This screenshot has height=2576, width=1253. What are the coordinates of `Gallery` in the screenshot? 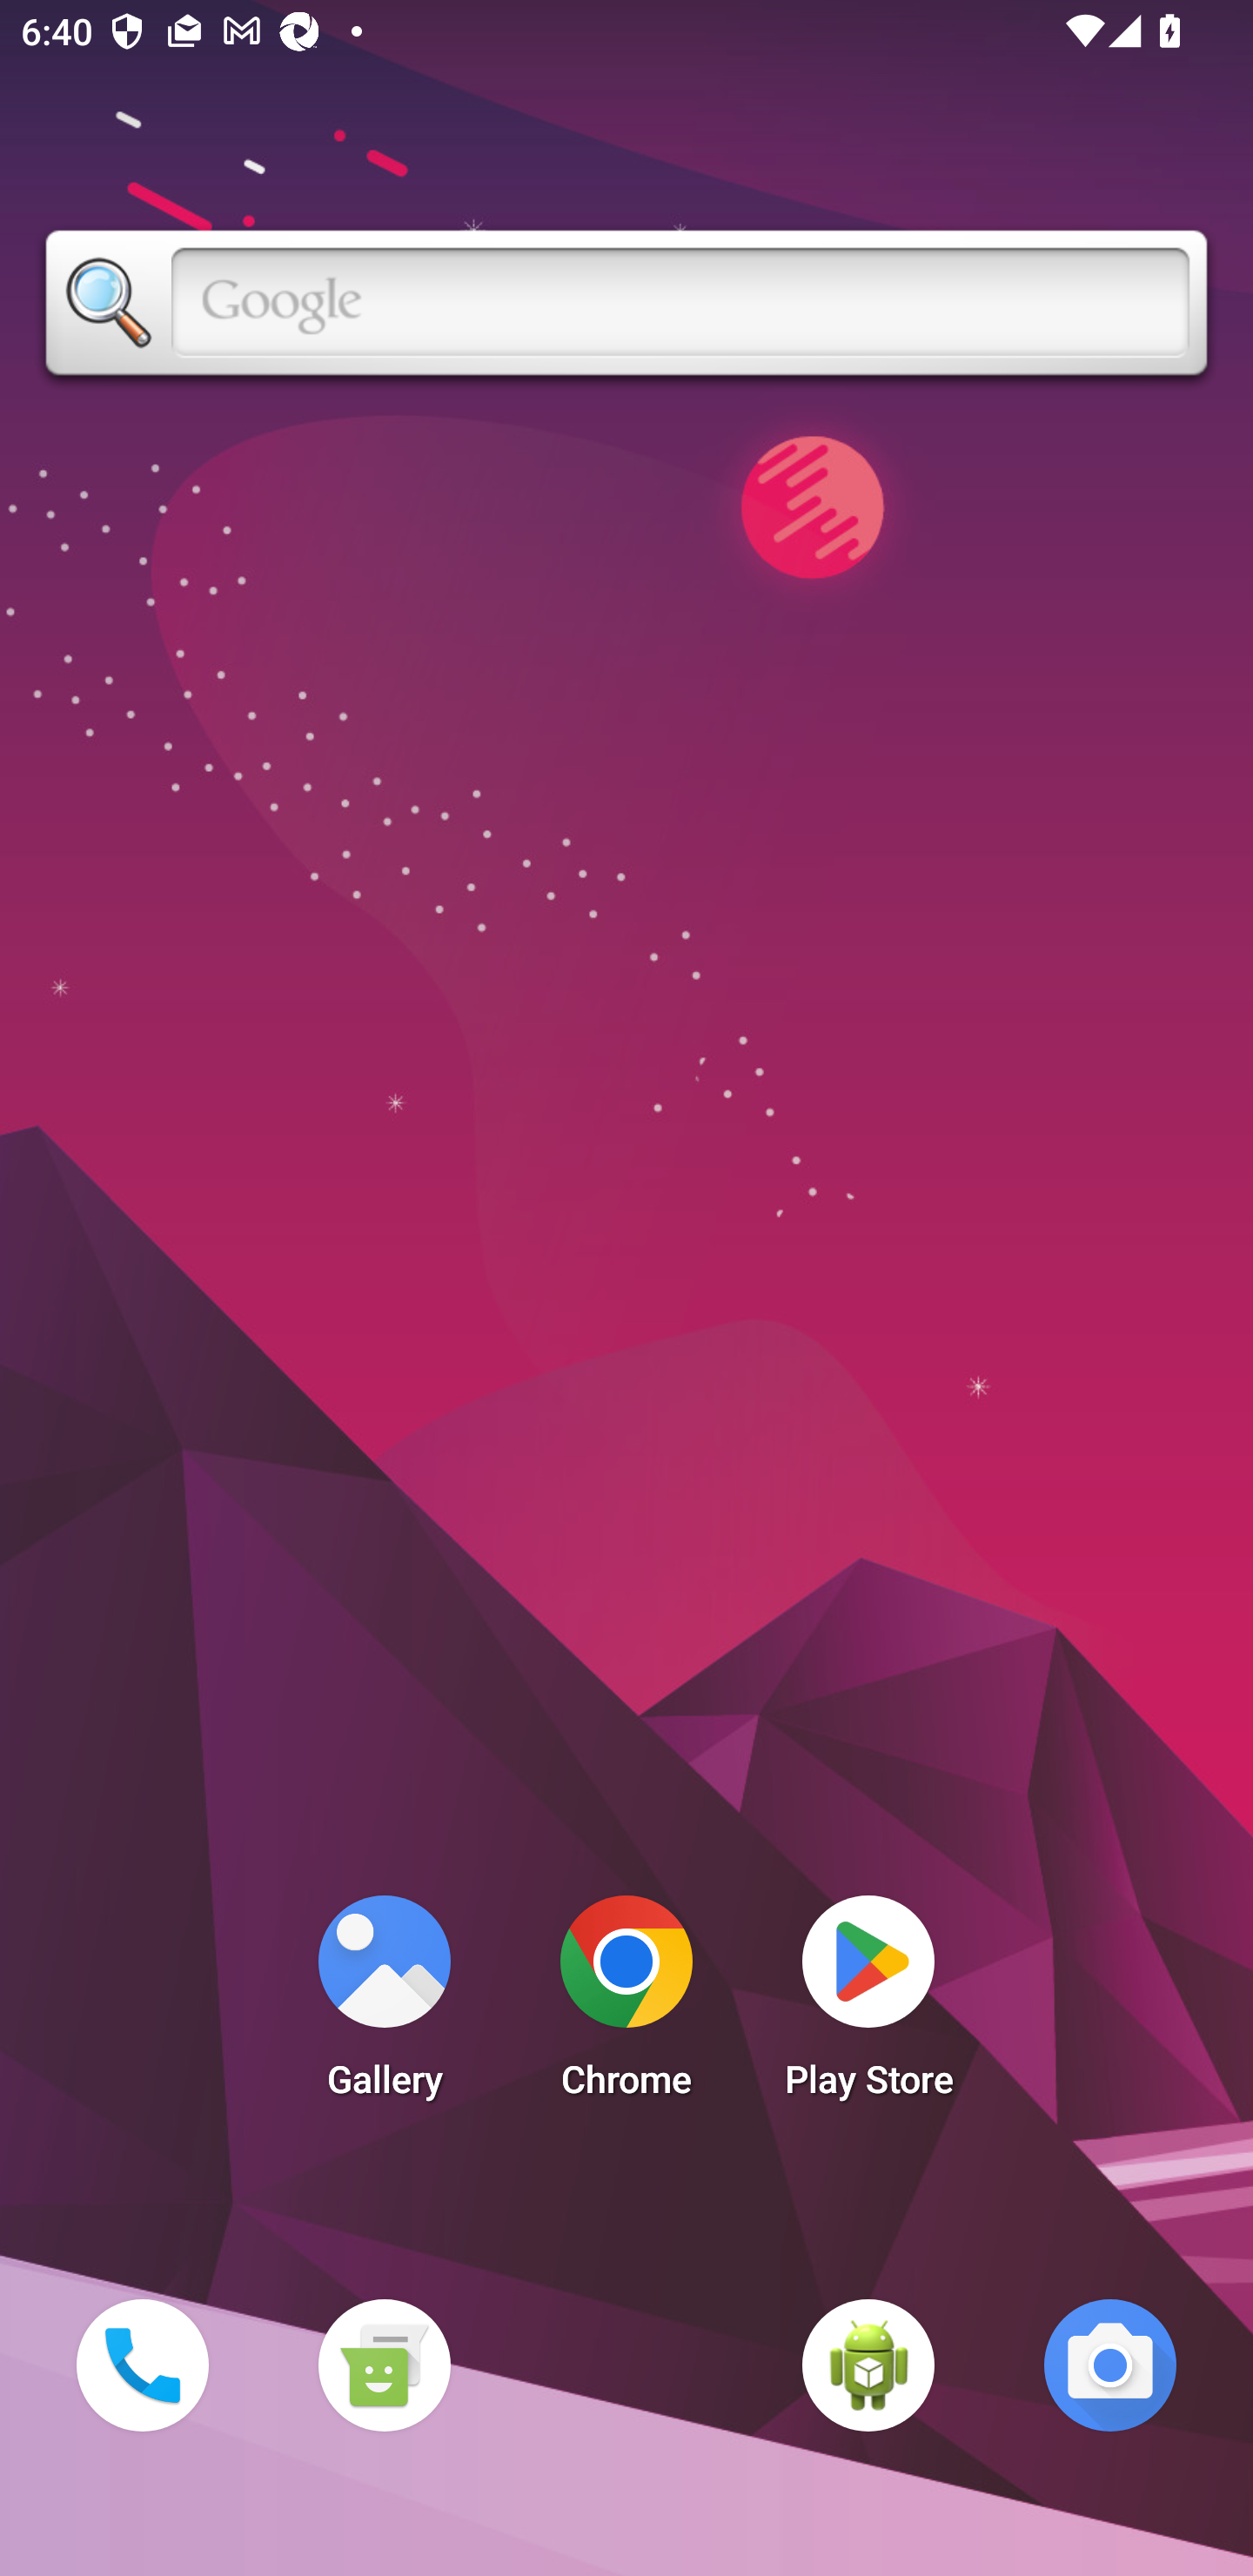 It's located at (384, 2005).